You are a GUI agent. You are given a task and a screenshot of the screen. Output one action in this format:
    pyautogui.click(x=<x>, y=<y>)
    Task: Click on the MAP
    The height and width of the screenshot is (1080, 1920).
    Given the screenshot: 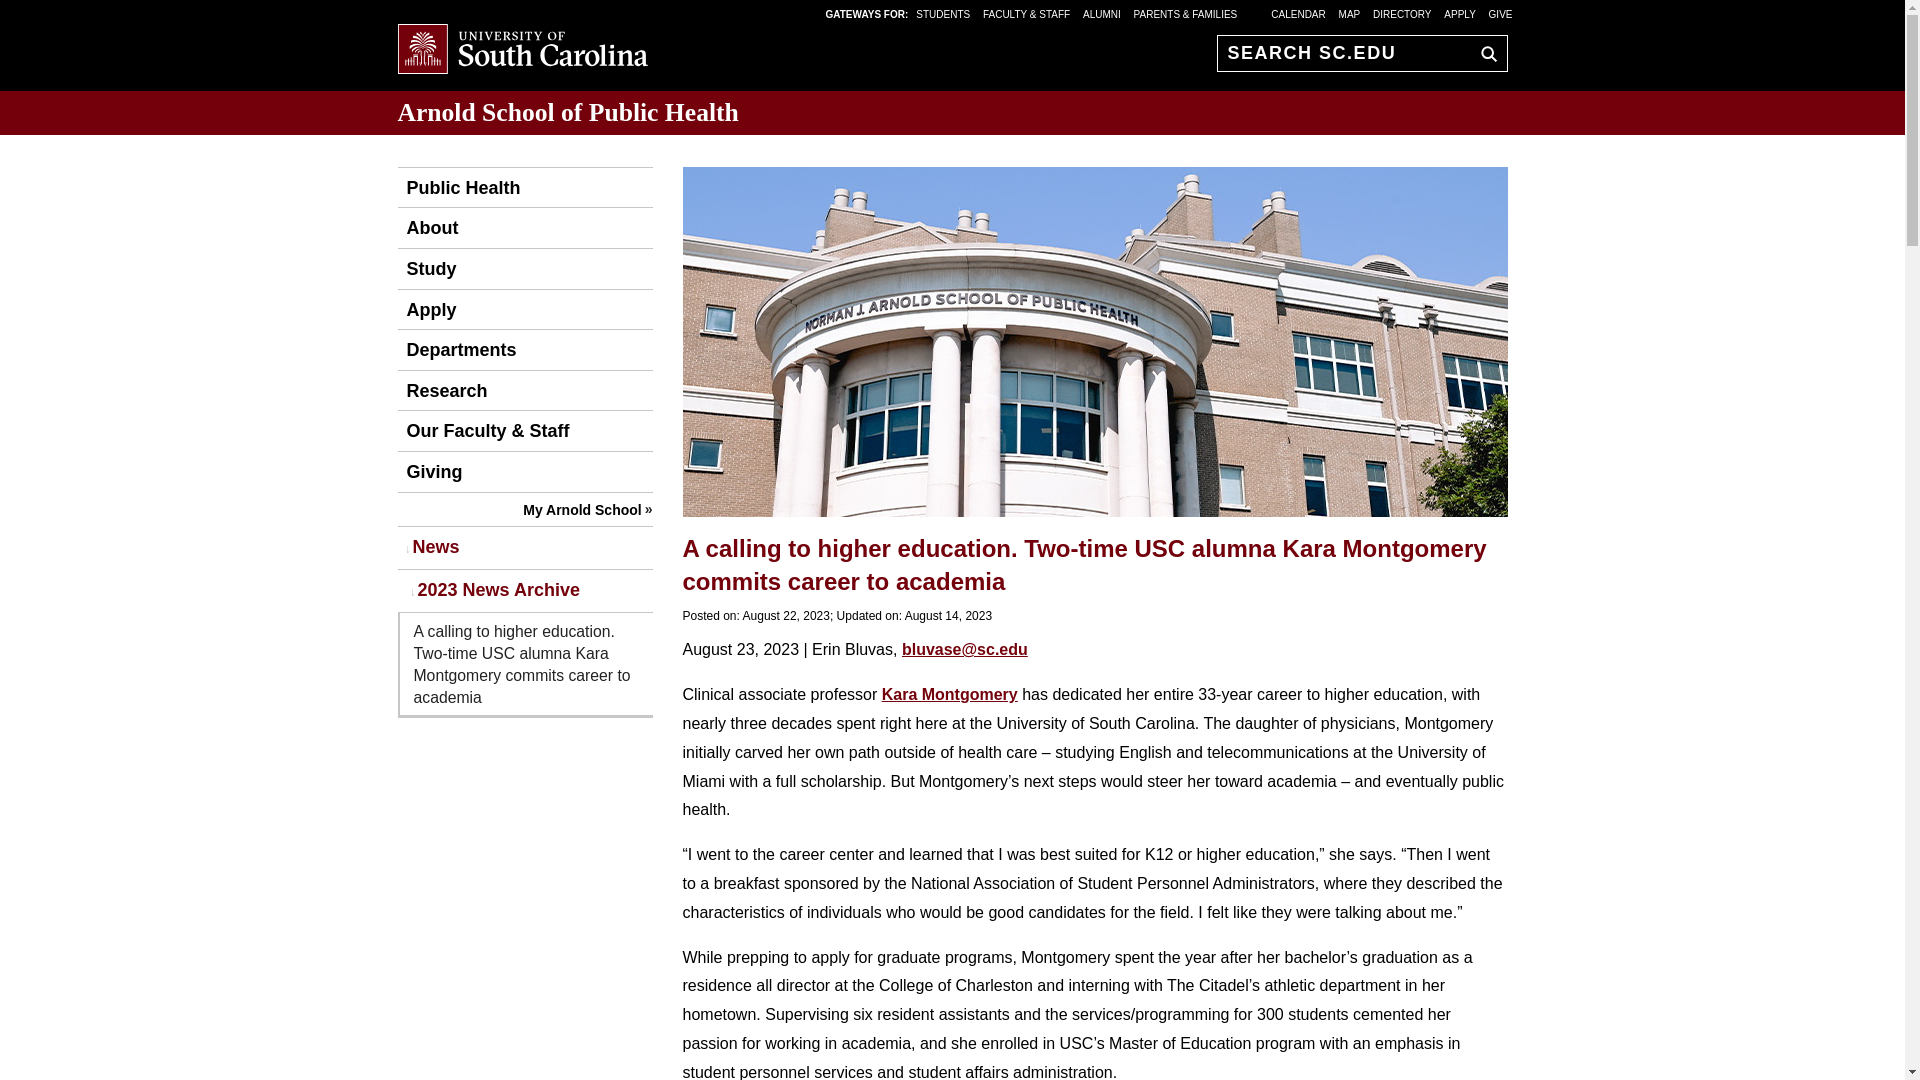 What is the action you would take?
    pyautogui.click(x=1350, y=13)
    